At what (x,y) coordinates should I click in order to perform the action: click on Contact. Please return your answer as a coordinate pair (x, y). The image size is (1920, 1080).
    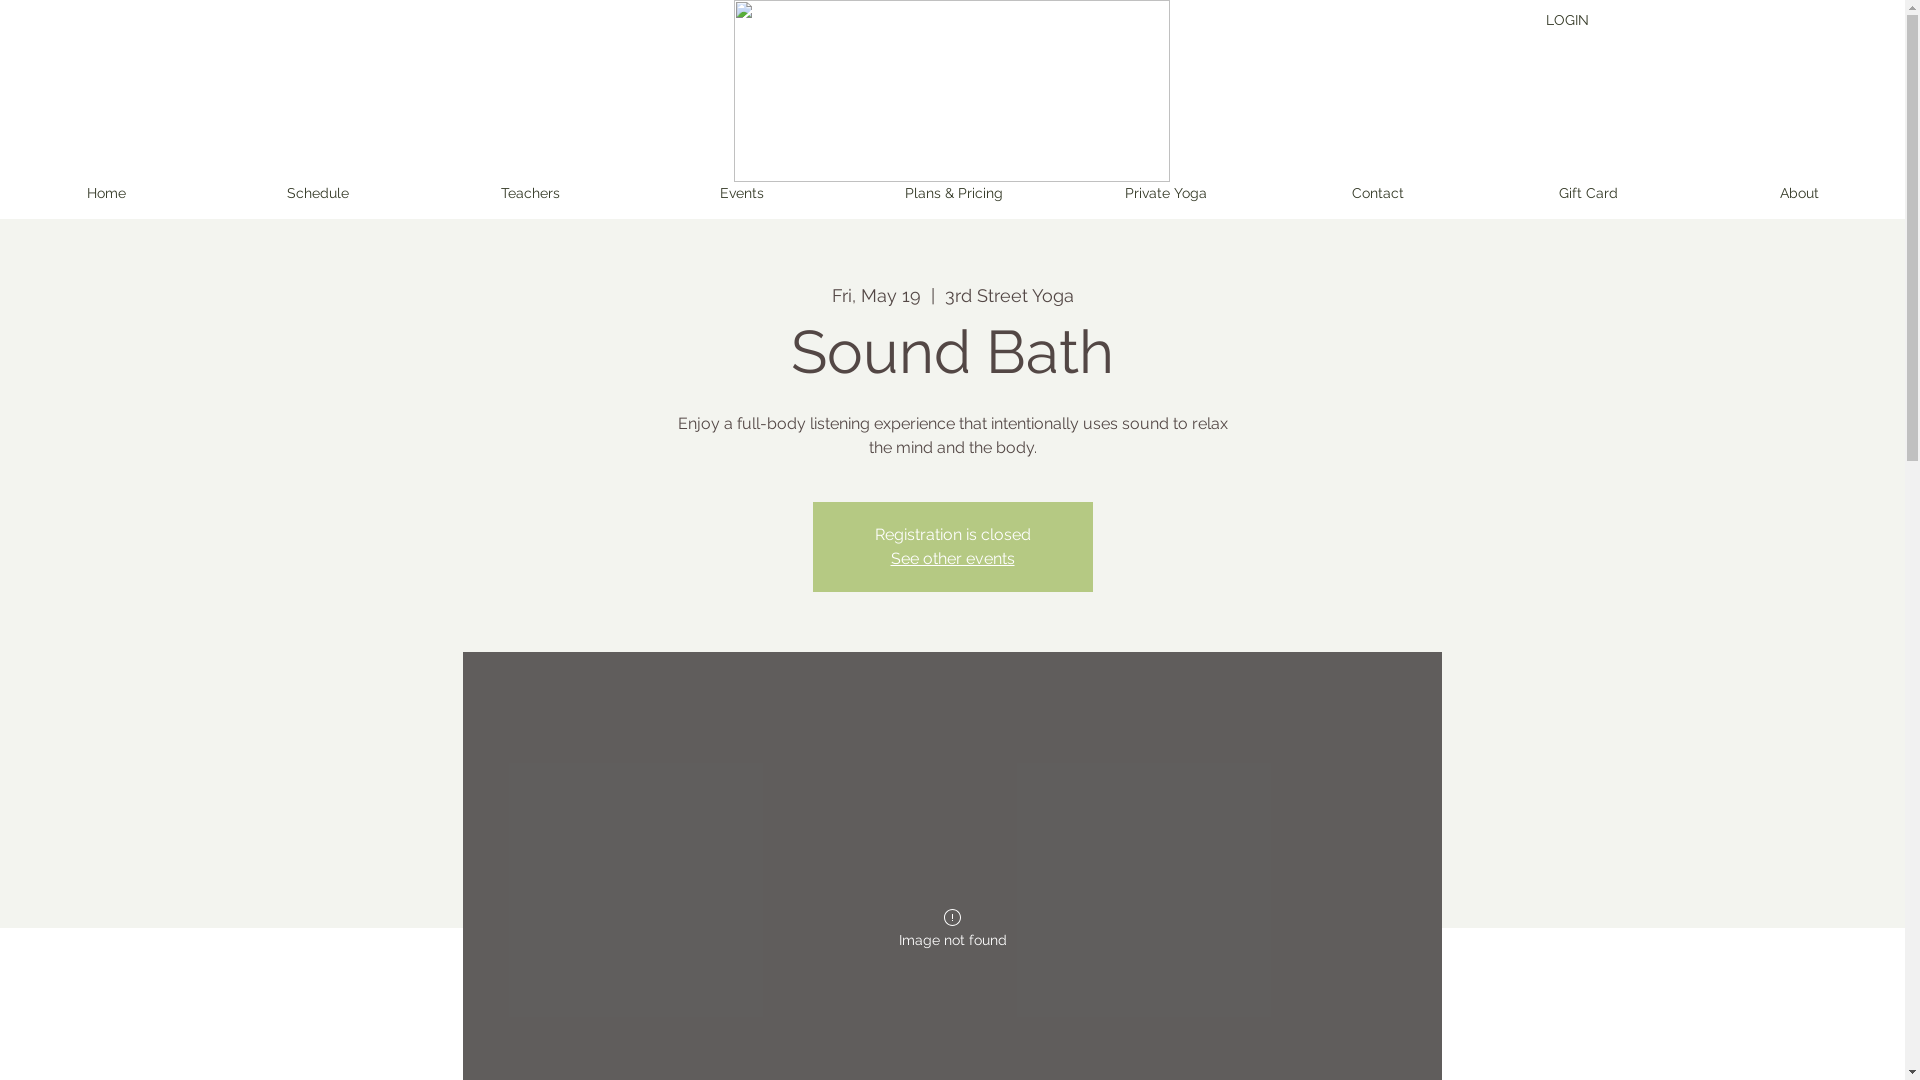
    Looking at the image, I should click on (1378, 194).